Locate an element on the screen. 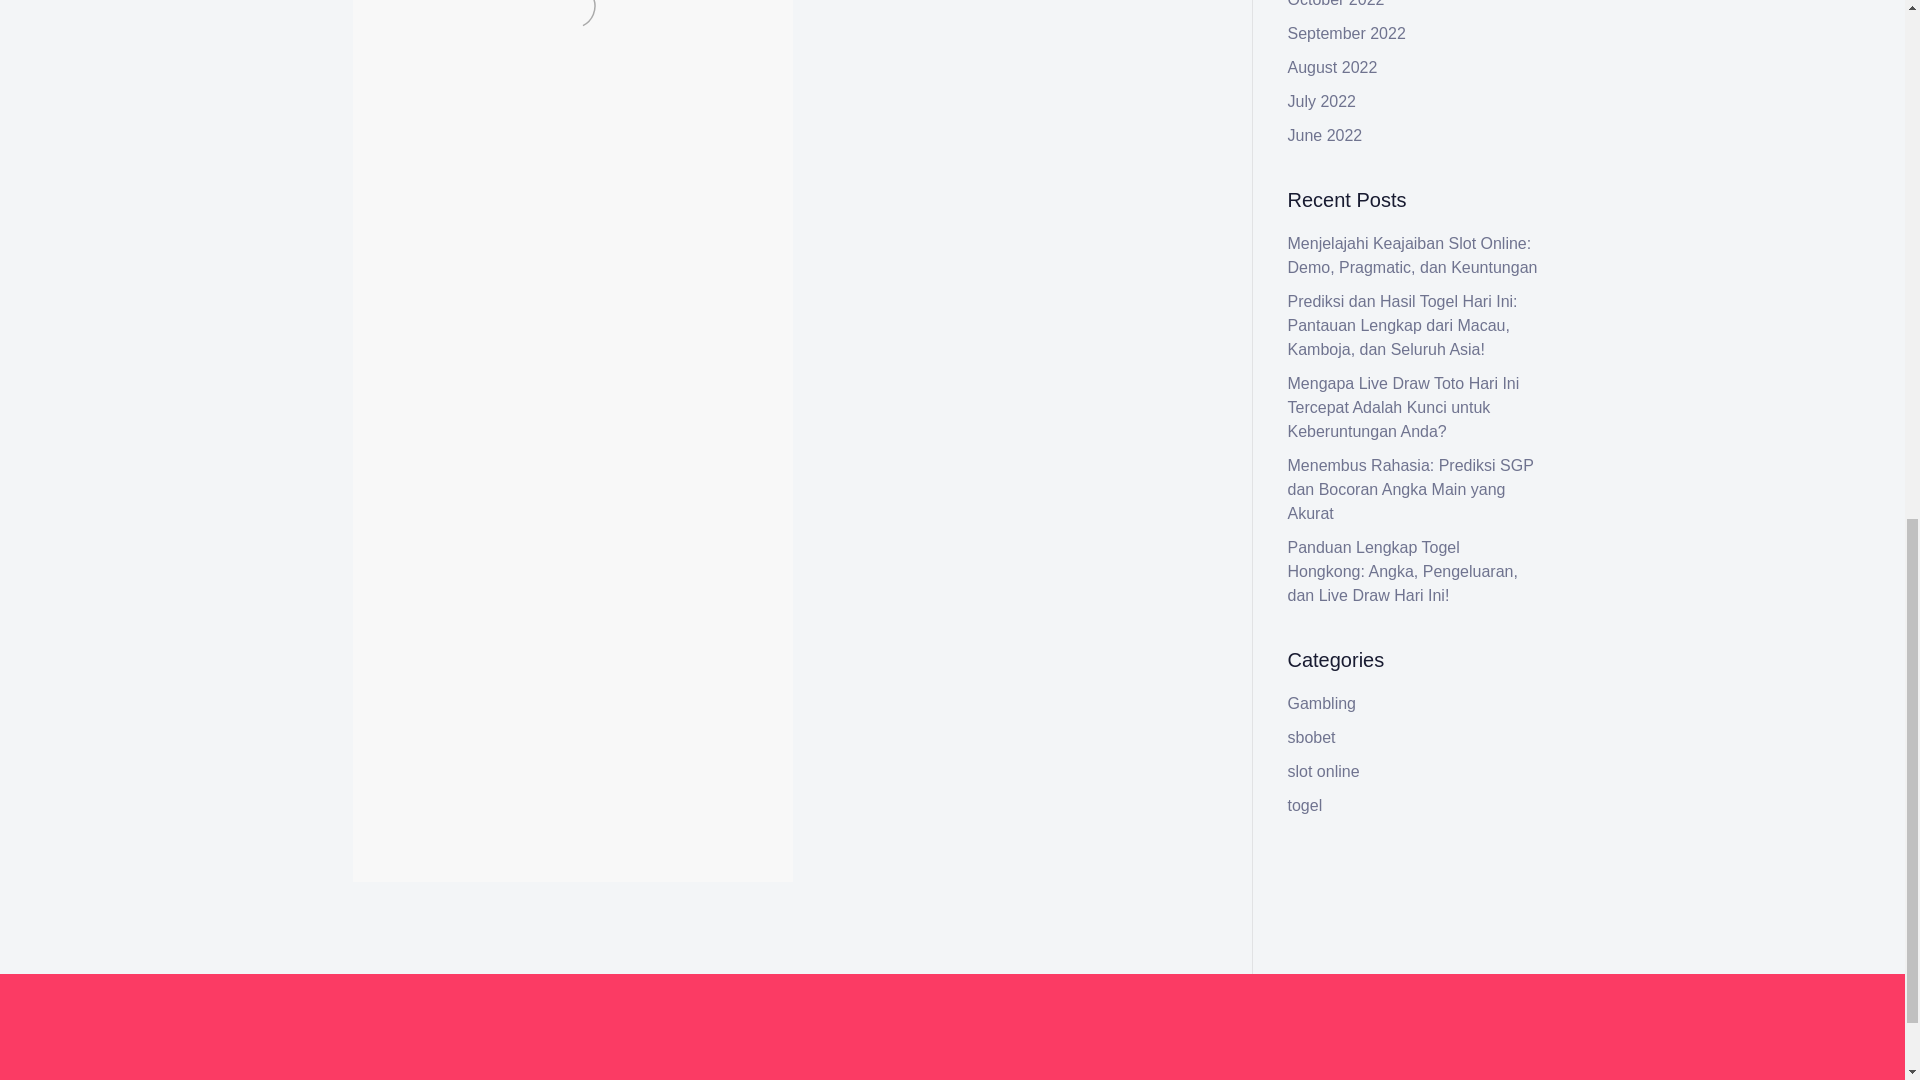 The height and width of the screenshot is (1080, 1920). September 2022 is located at coordinates (1346, 33).